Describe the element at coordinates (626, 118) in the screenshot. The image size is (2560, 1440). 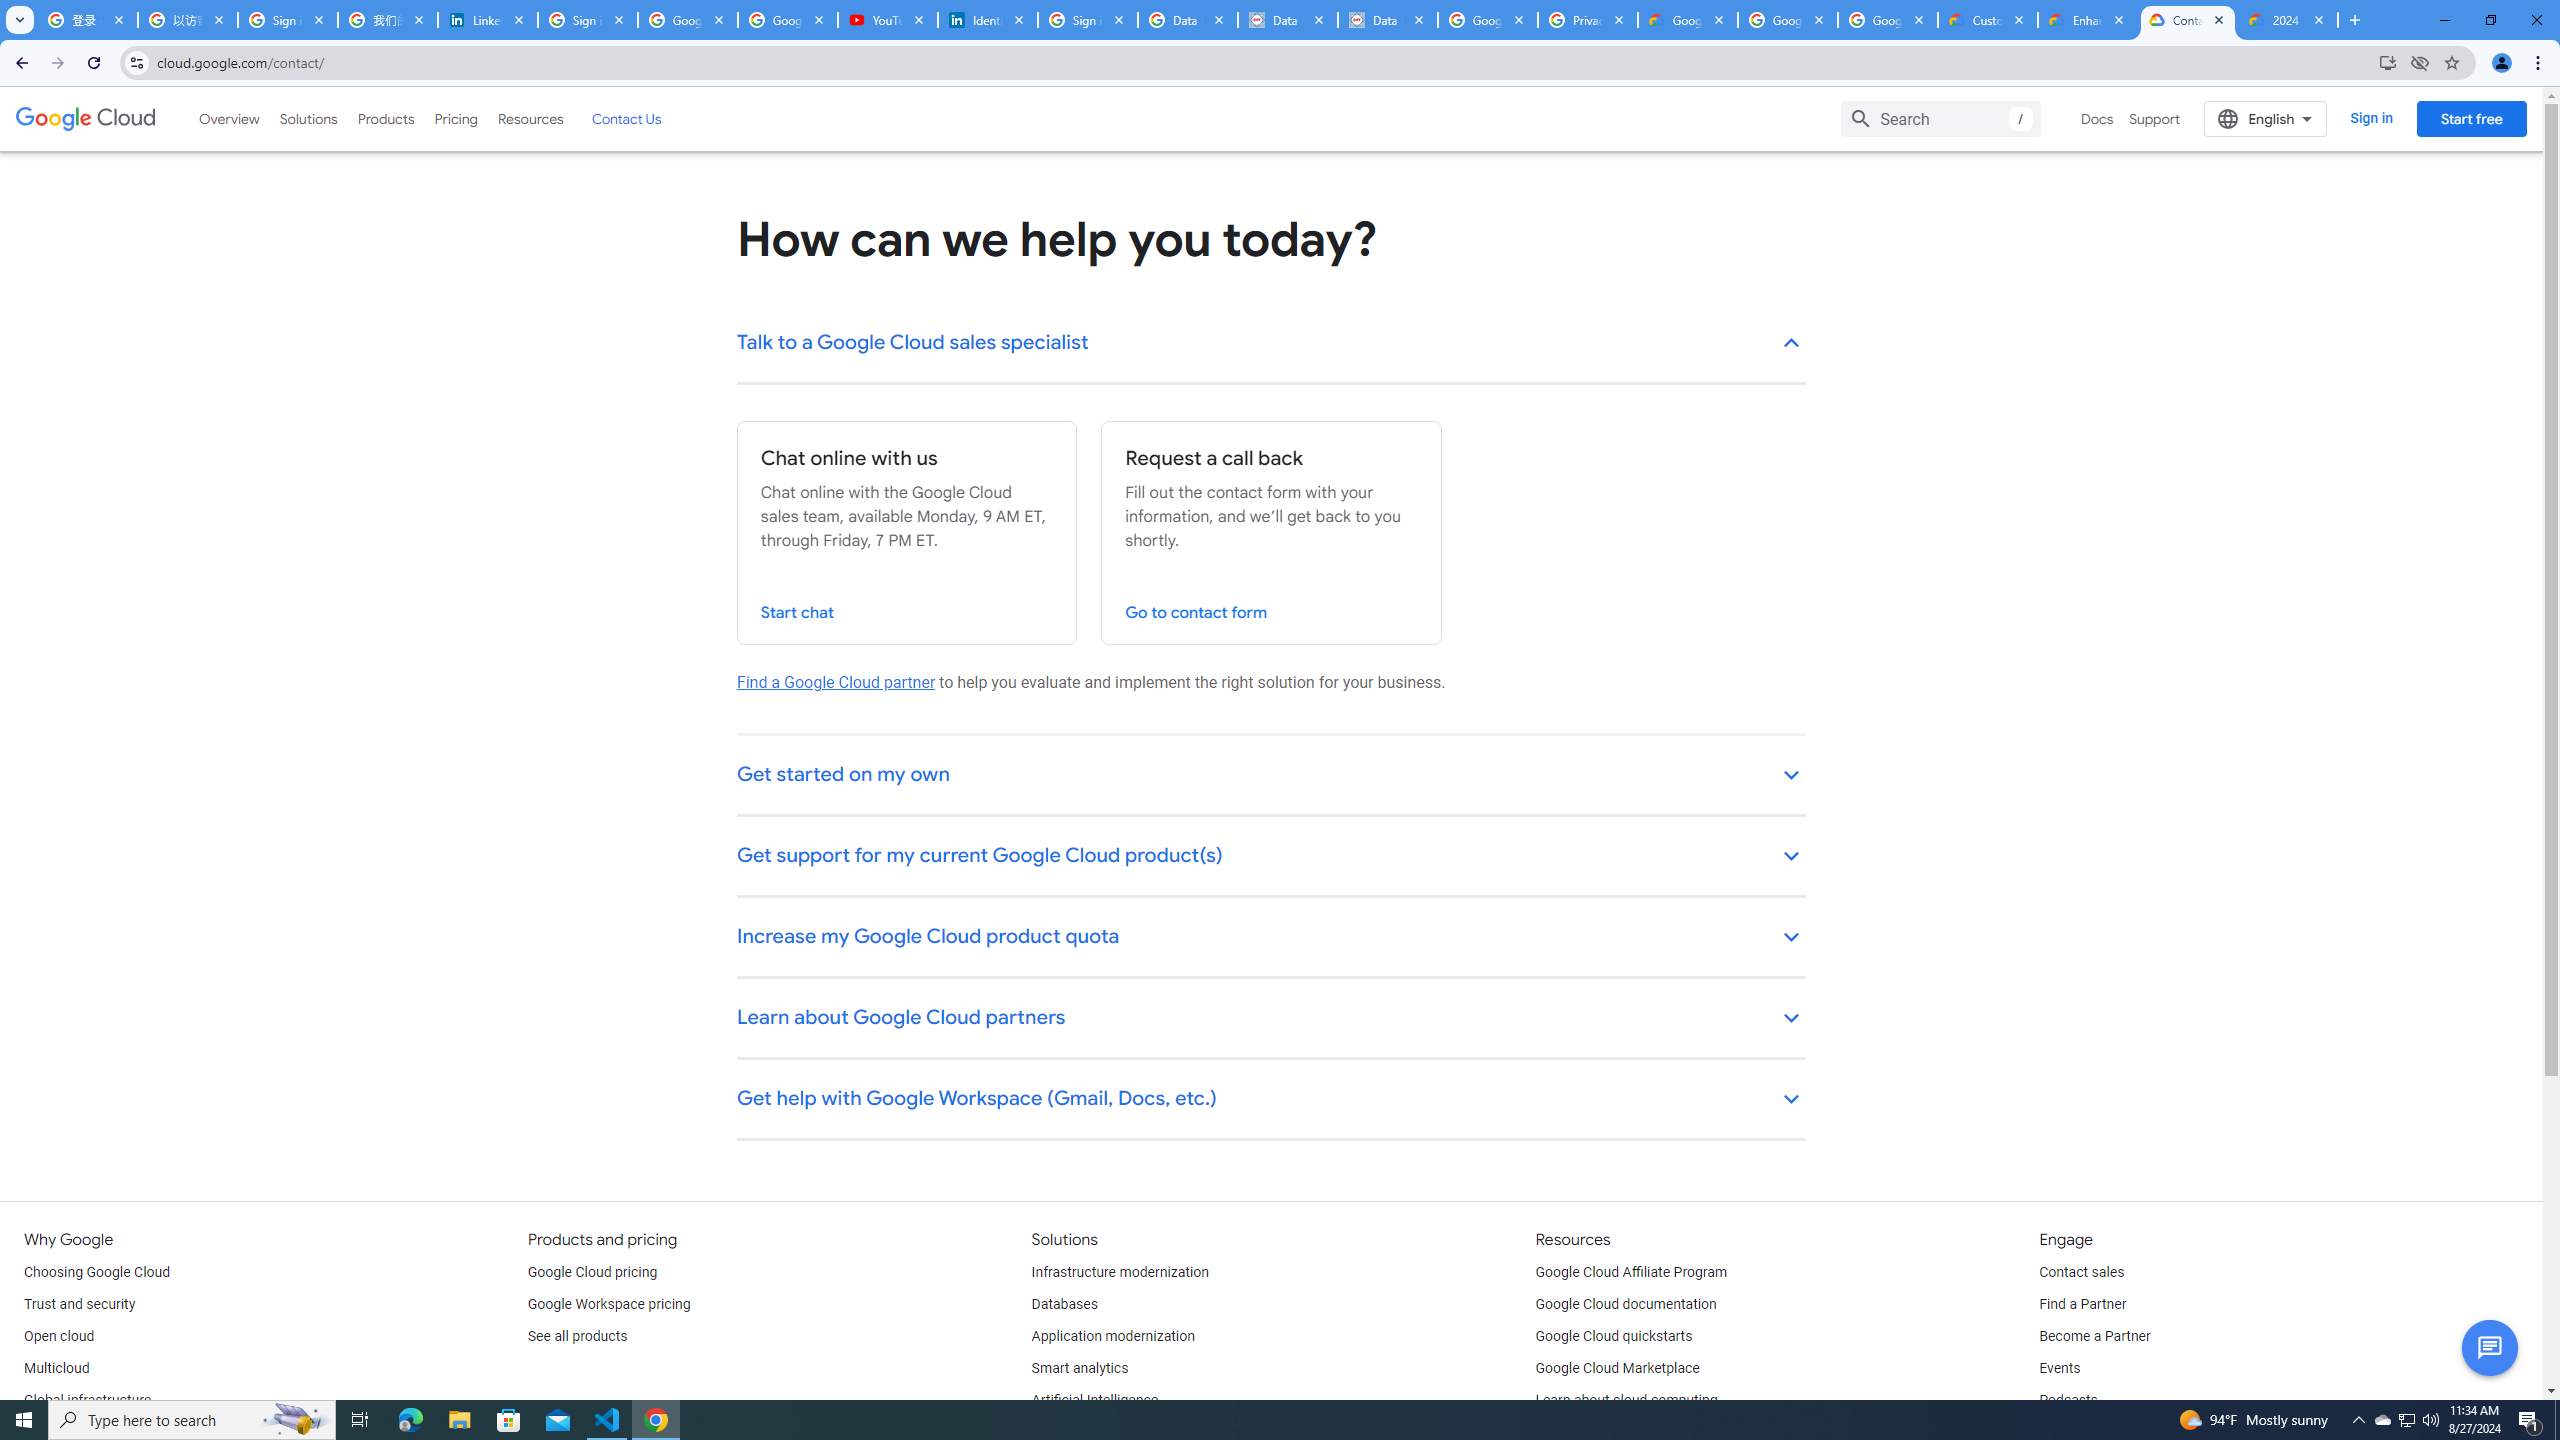
I see `Contact Us` at that location.